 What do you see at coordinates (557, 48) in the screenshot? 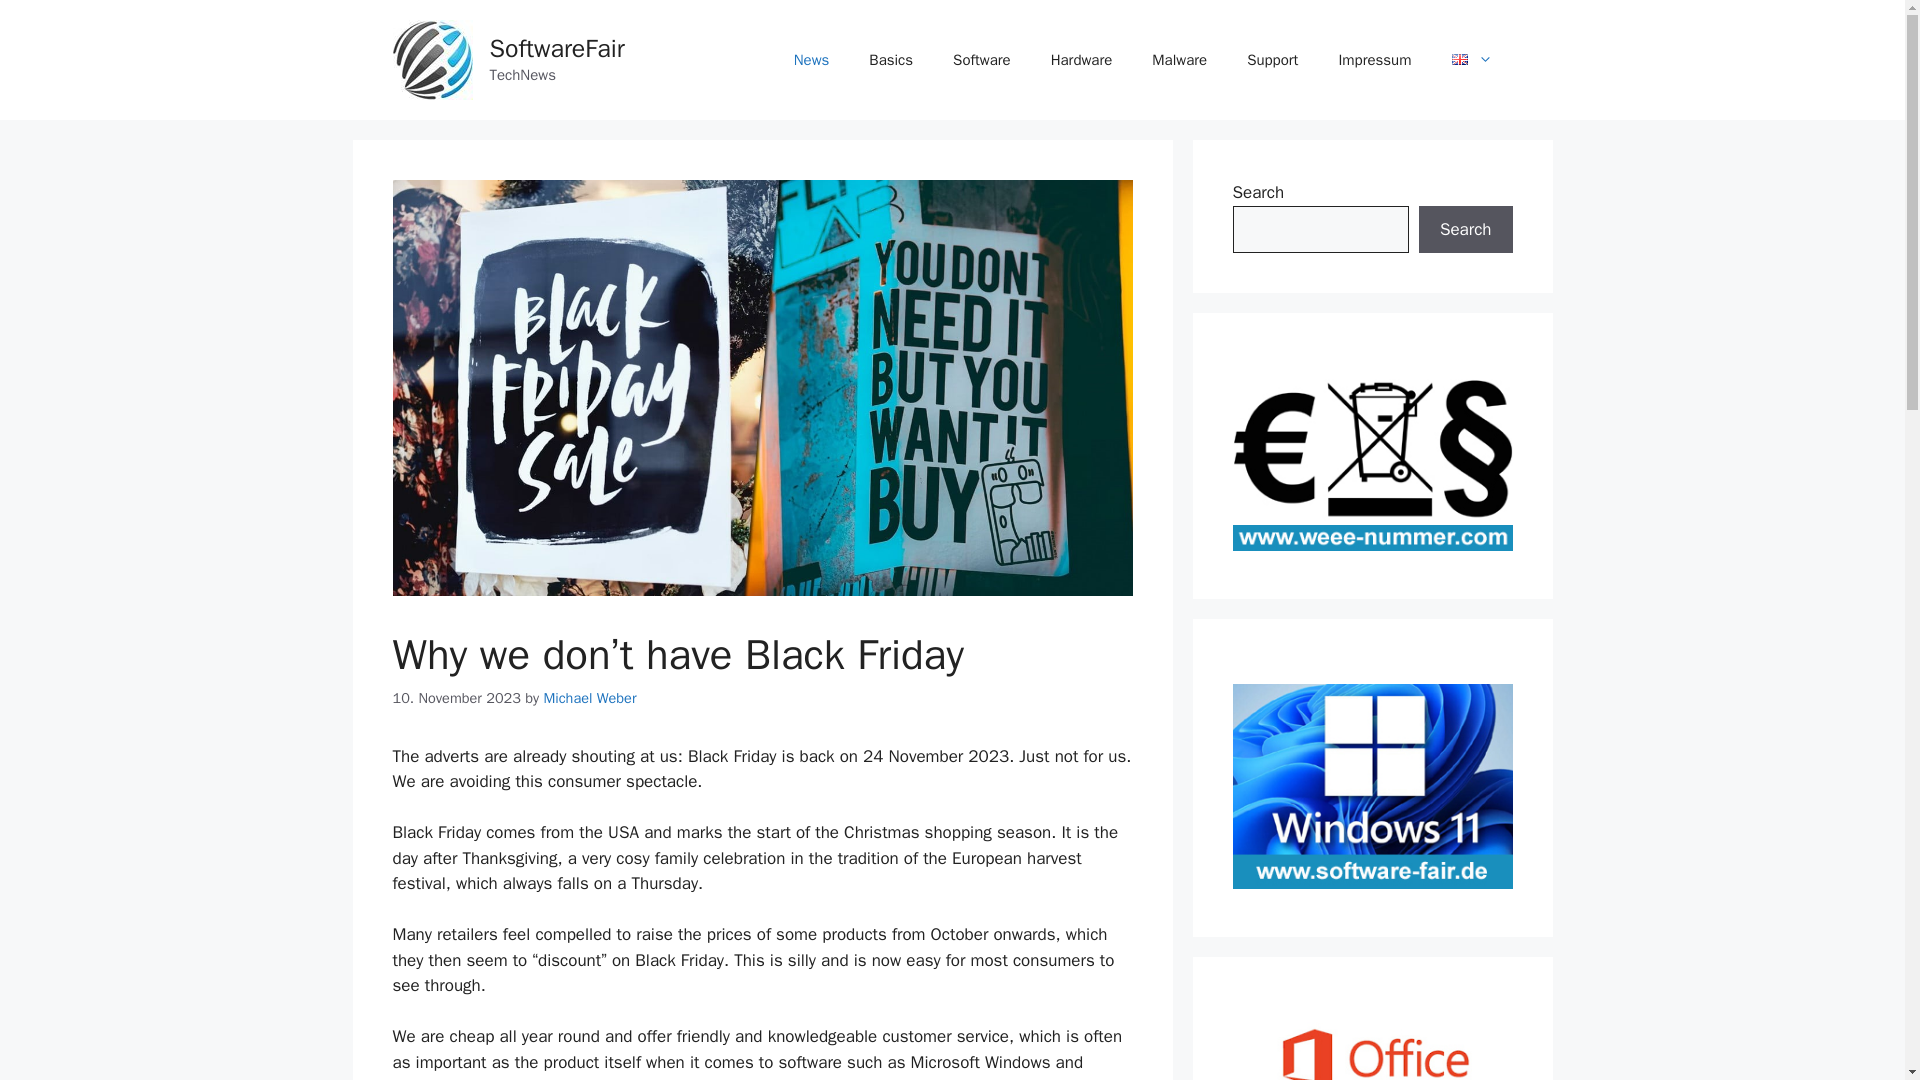
I see `SoftwareFair` at bounding box center [557, 48].